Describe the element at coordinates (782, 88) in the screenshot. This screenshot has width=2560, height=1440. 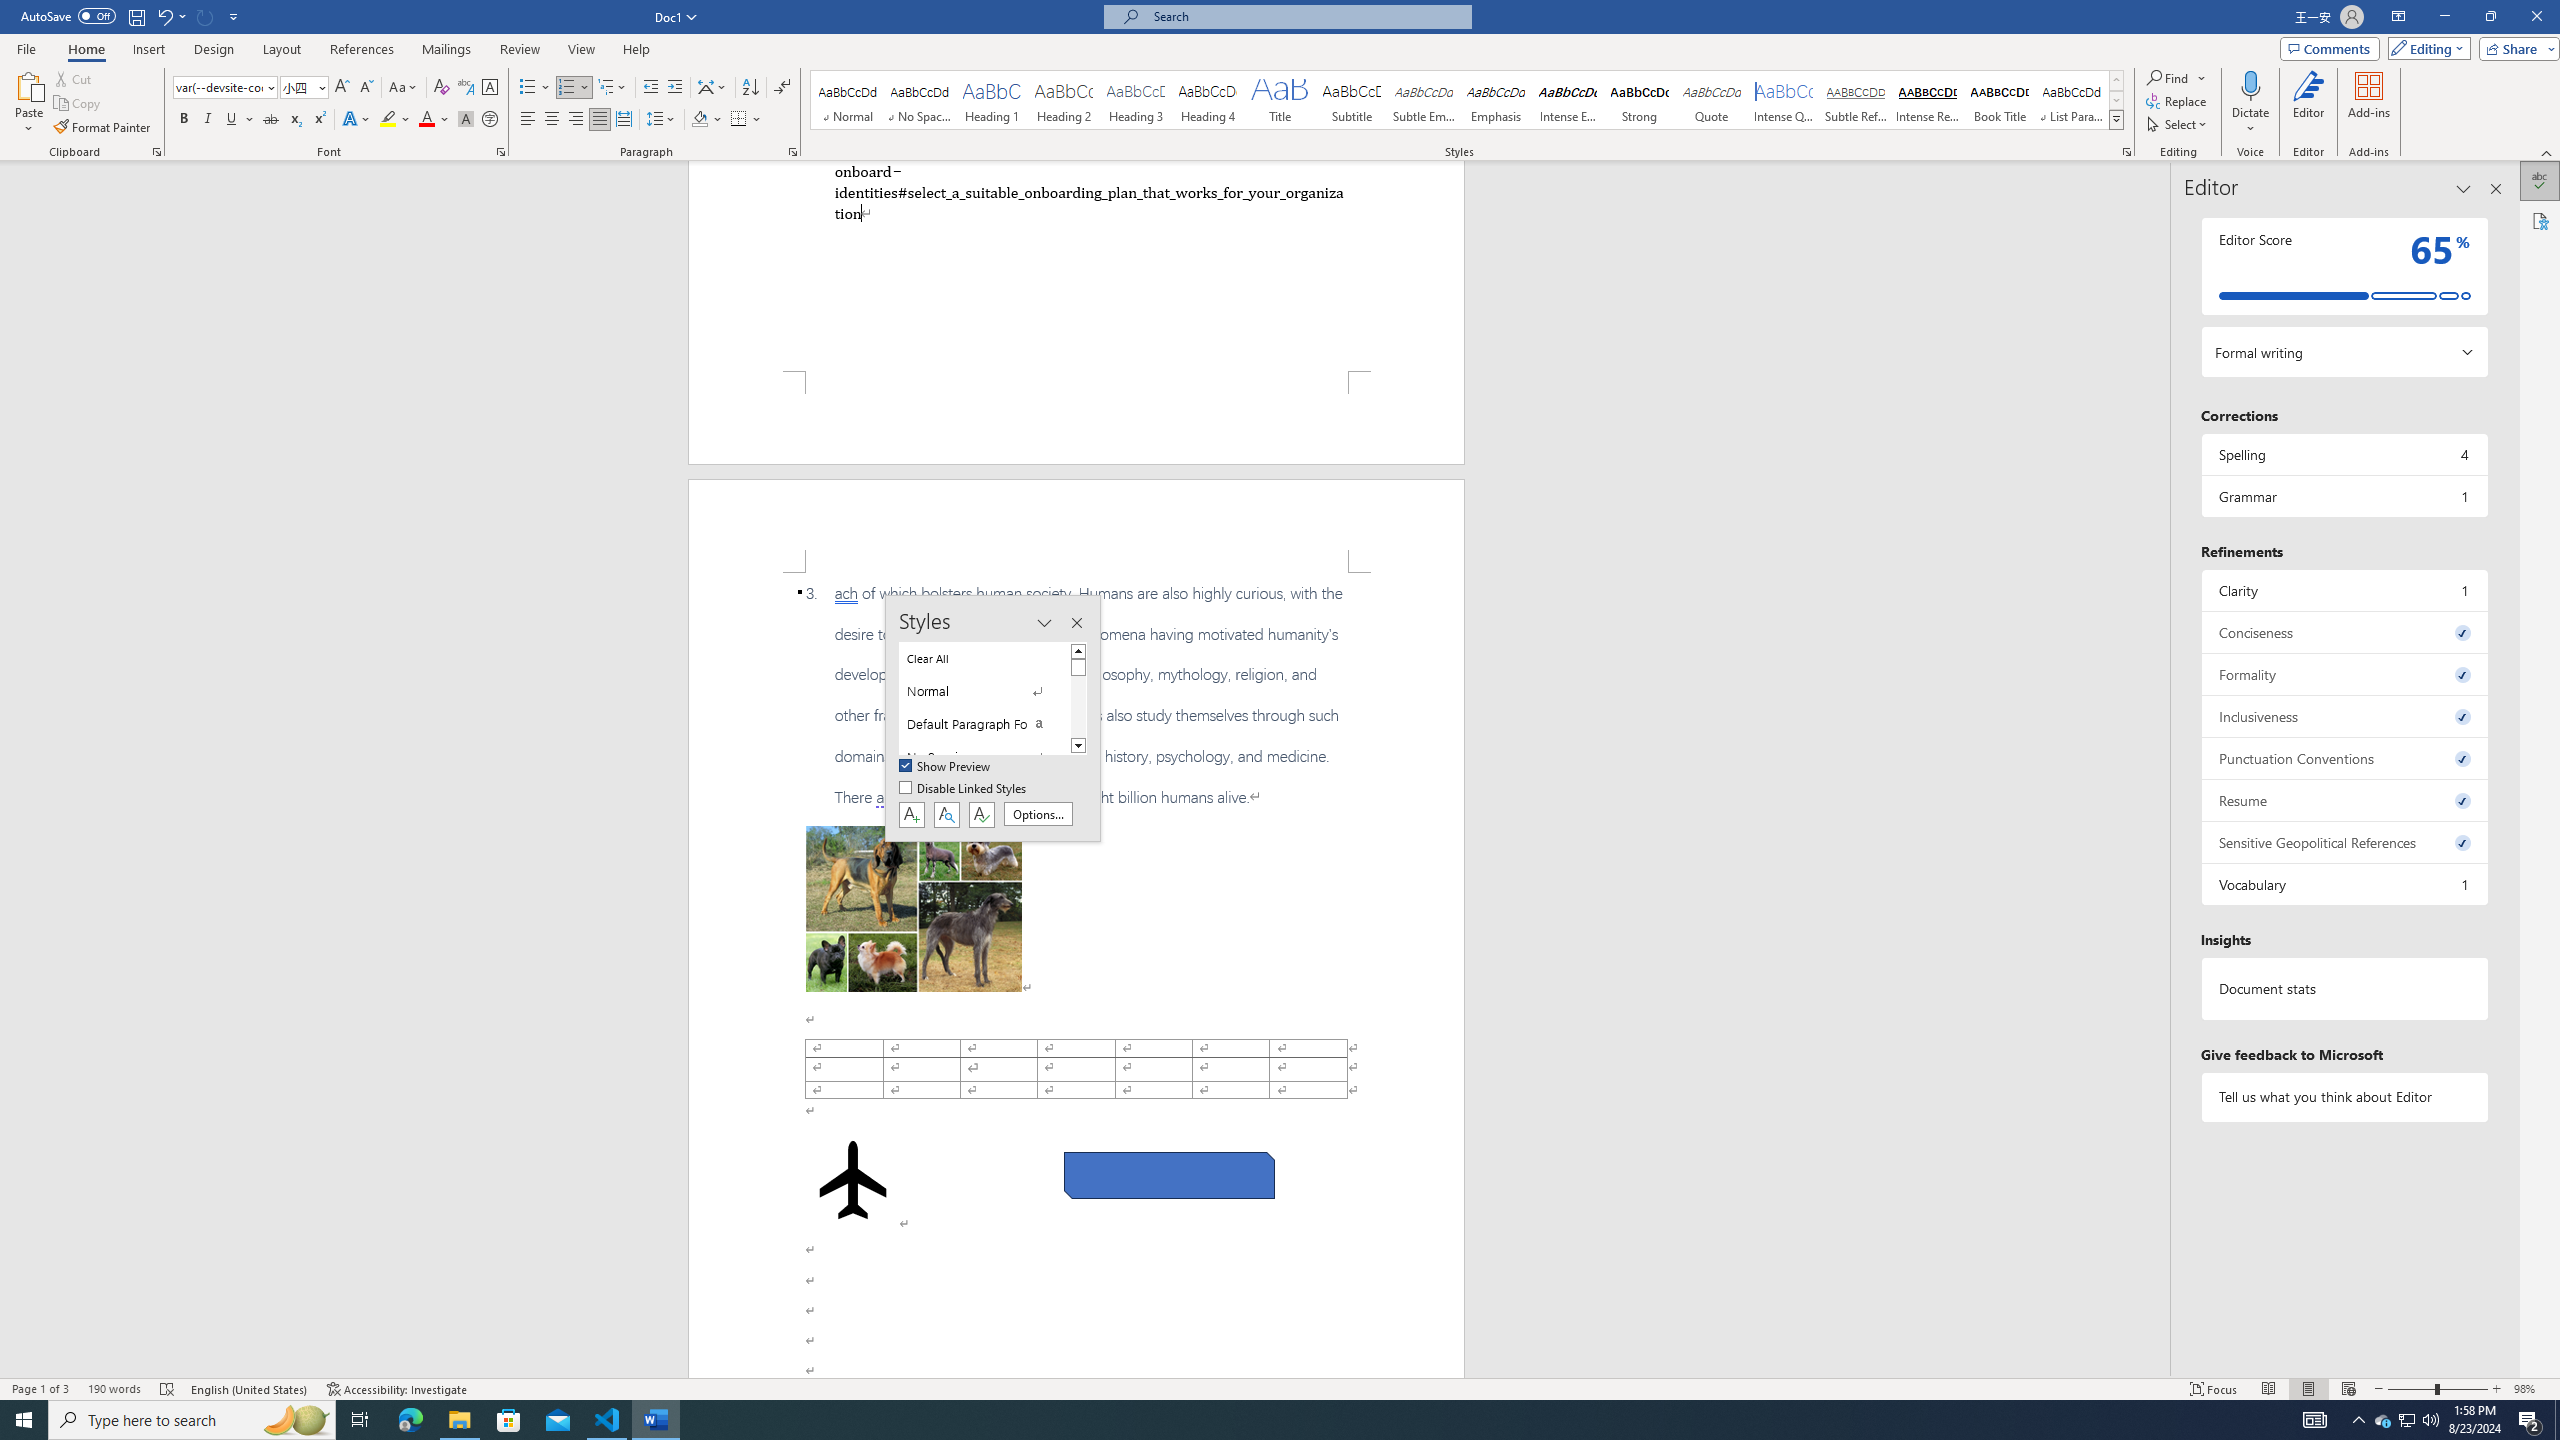
I see `Show/Hide Editing Marks` at that location.